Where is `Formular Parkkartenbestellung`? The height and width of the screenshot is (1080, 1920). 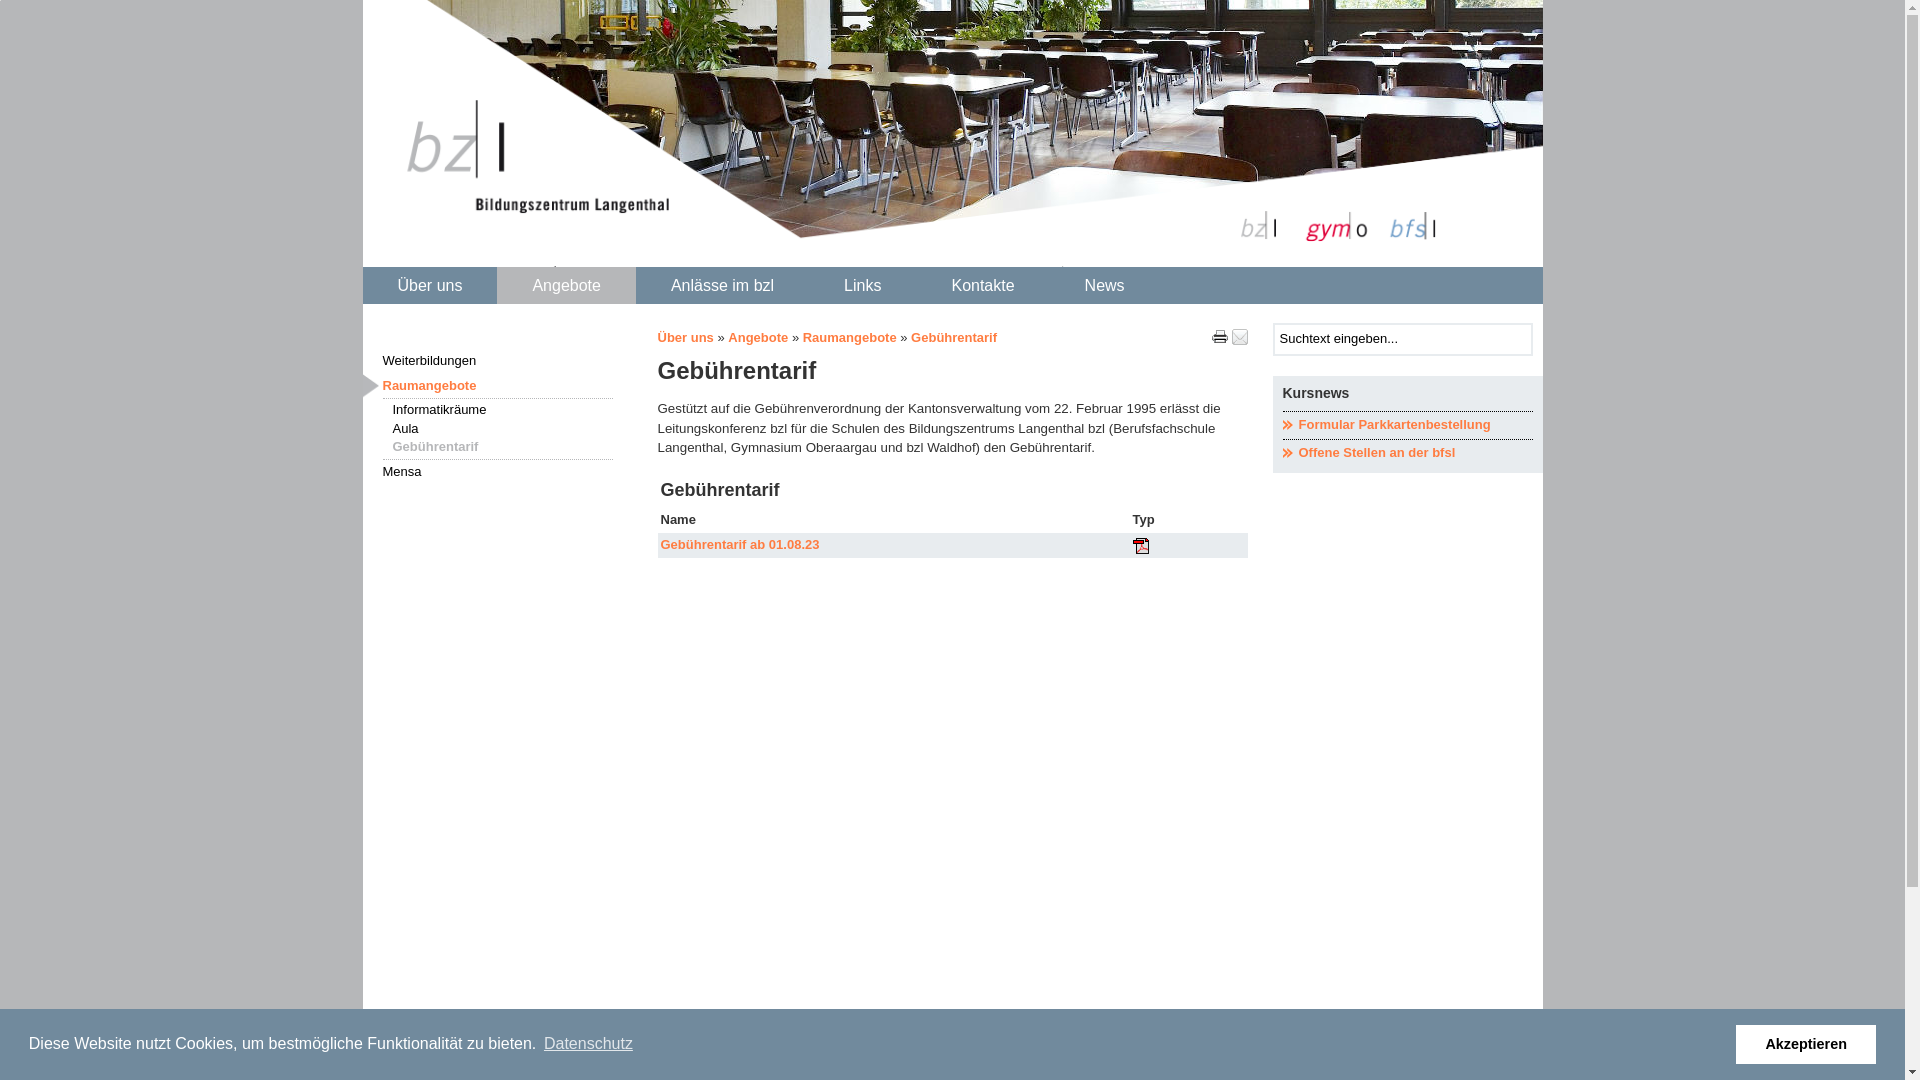 Formular Parkkartenbestellung is located at coordinates (1407, 426).